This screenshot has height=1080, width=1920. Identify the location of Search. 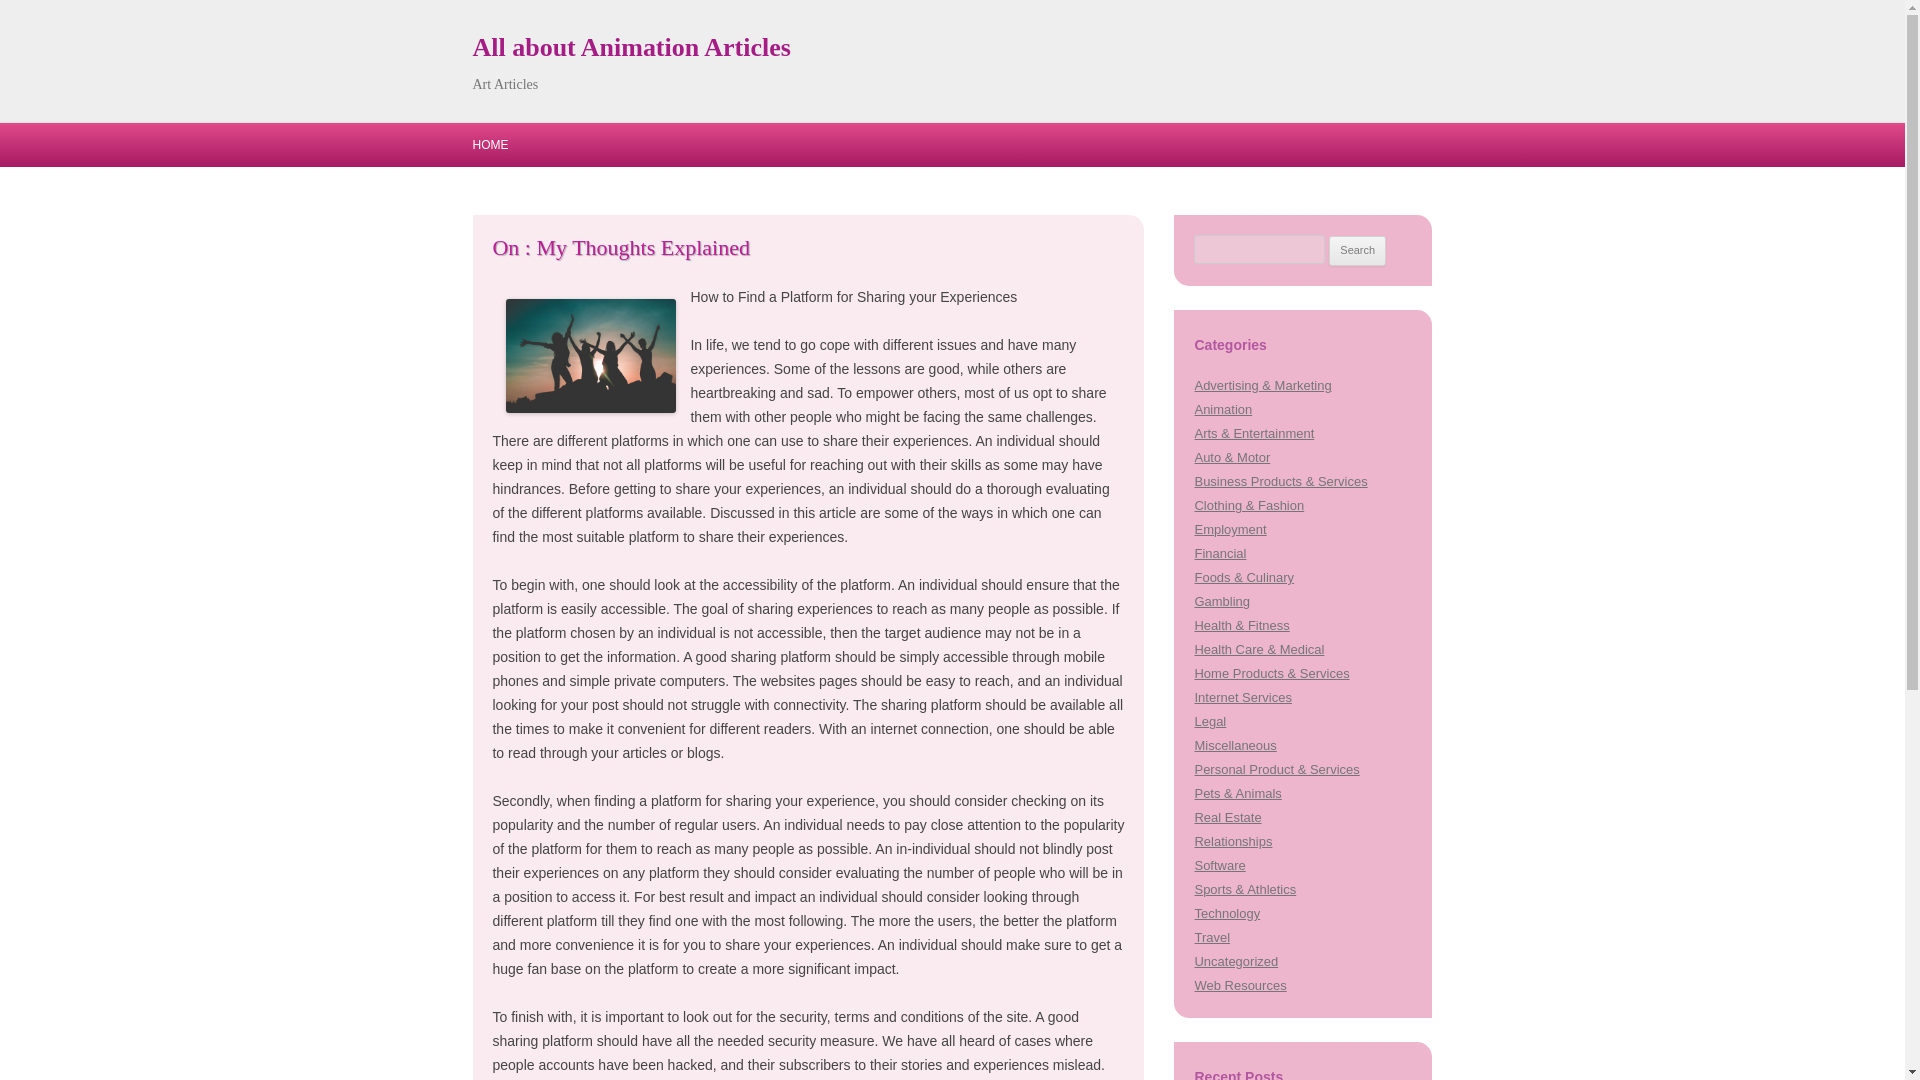
(1357, 250).